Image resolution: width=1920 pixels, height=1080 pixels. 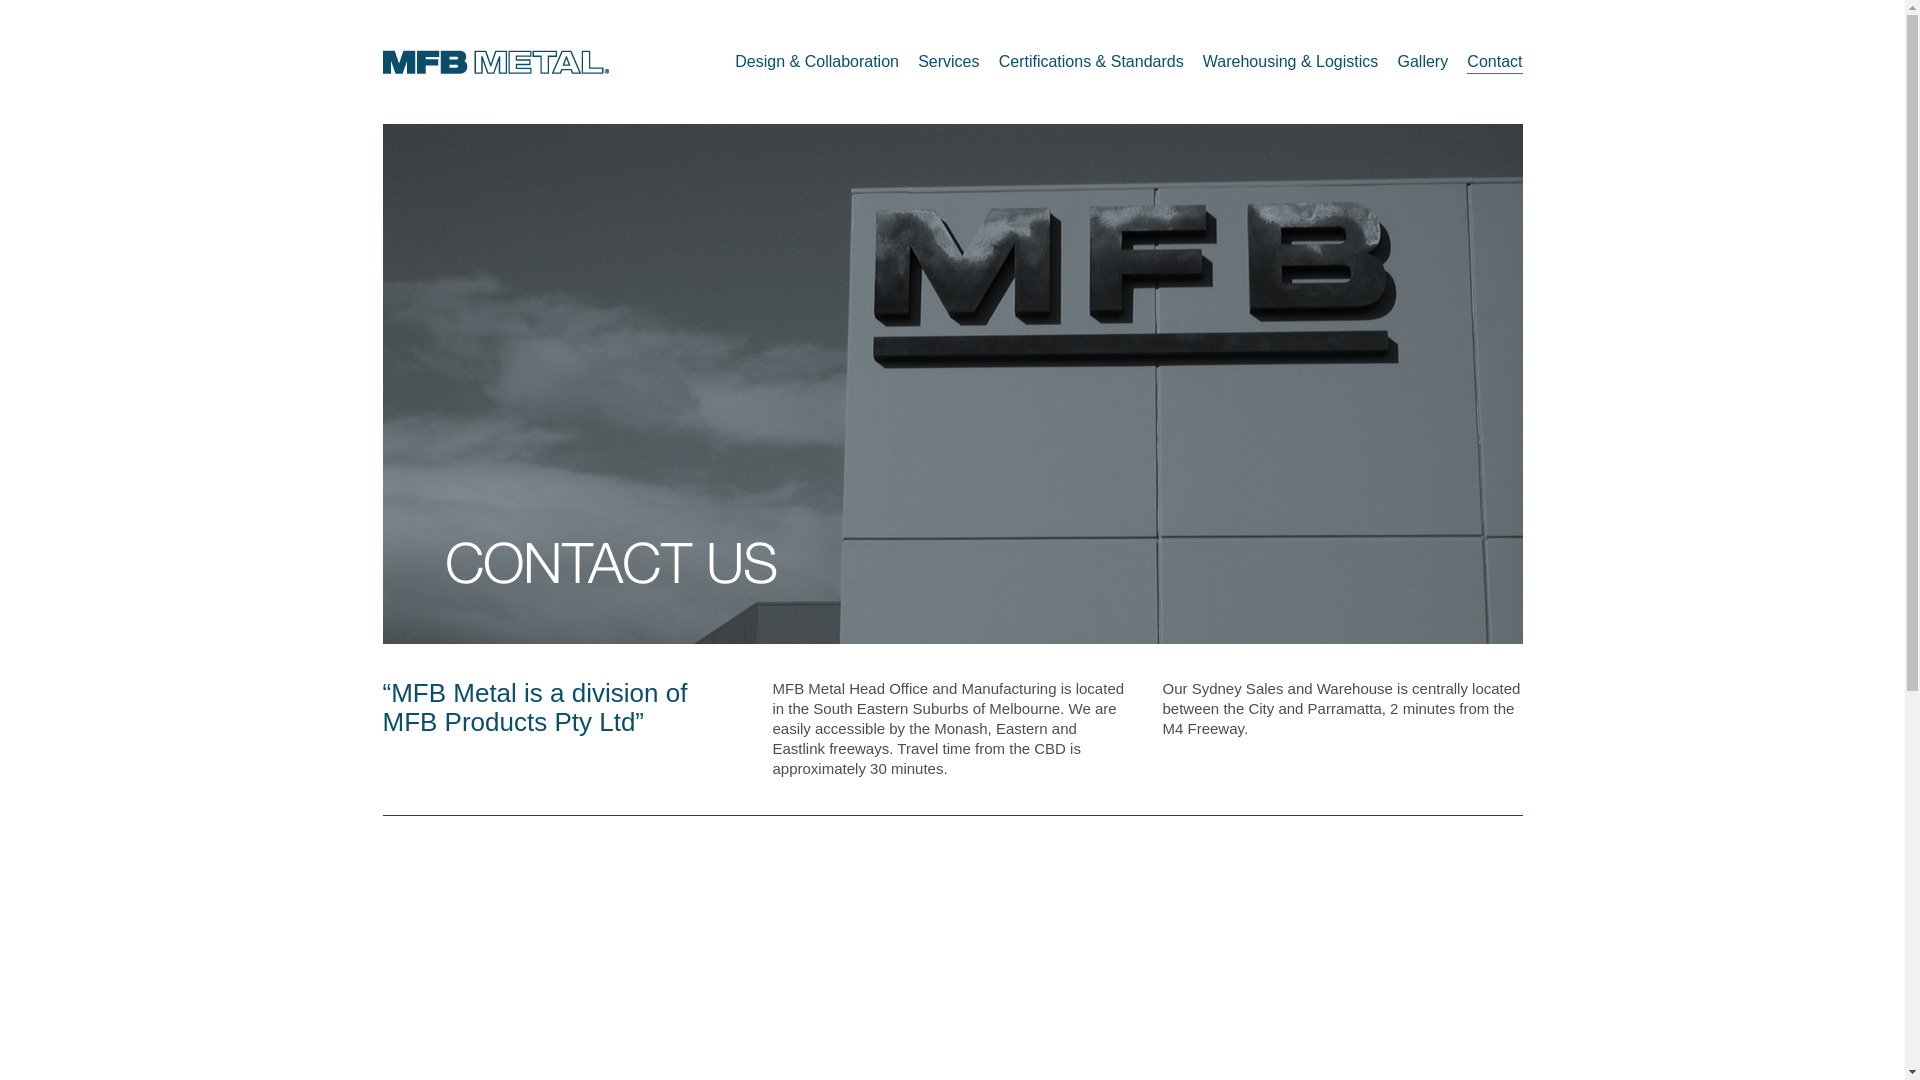 What do you see at coordinates (1424, 62) in the screenshot?
I see `Gallery` at bounding box center [1424, 62].